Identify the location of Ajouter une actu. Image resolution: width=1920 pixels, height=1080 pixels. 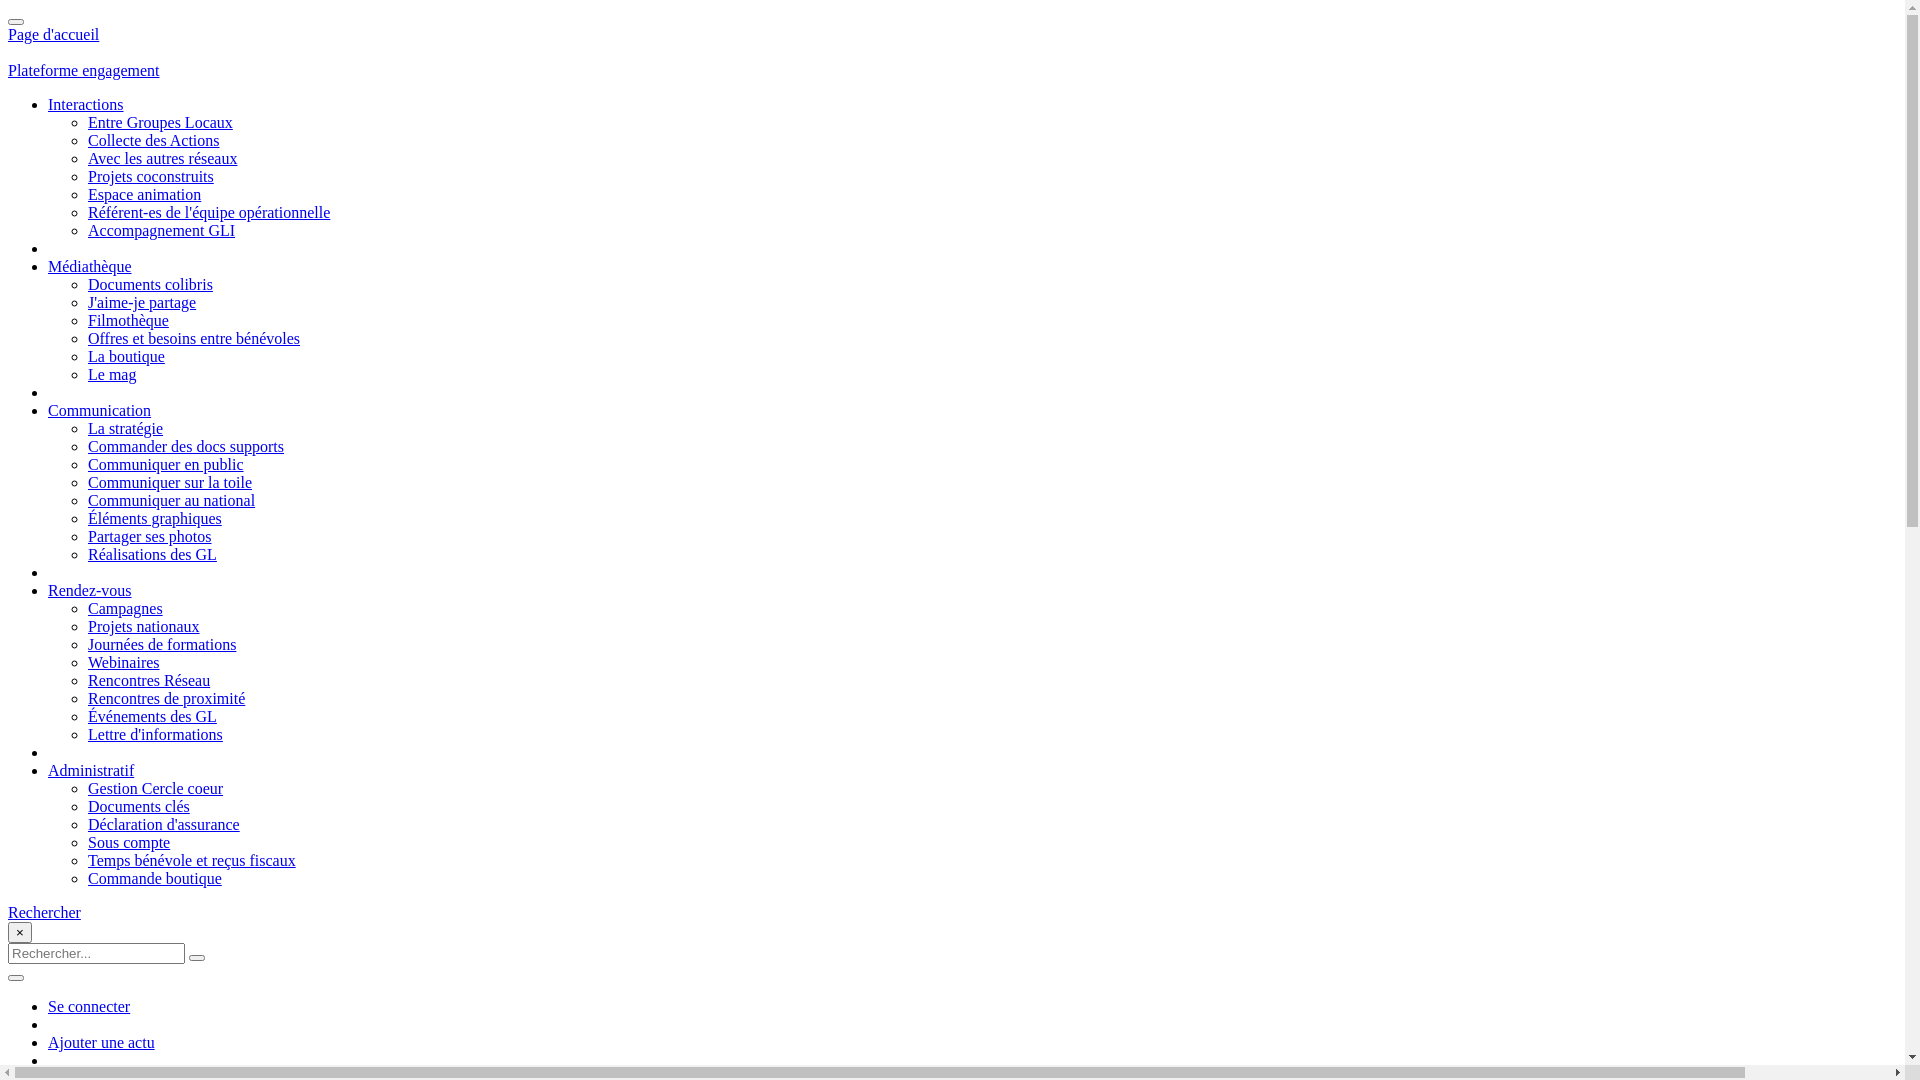
(102, 1042).